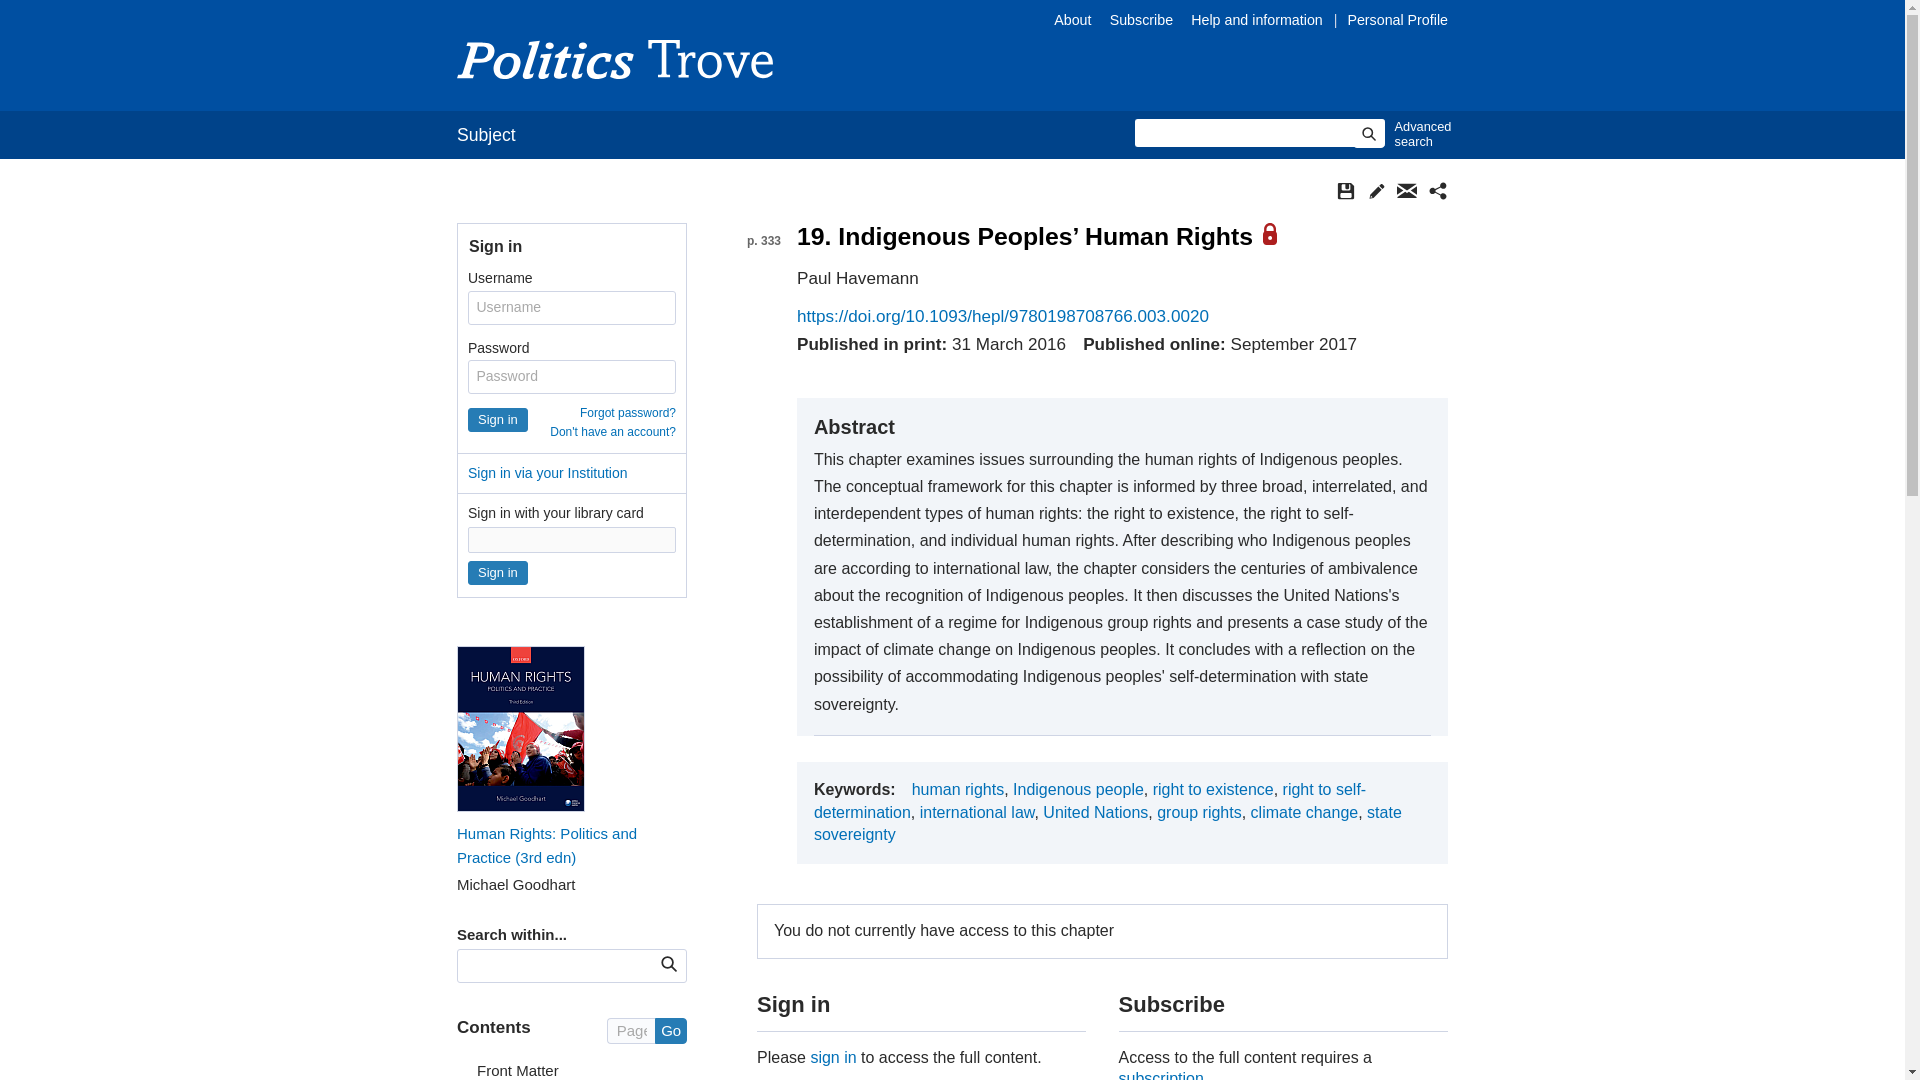 The width and height of the screenshot is (1920, 1080). I want to click on Jump to Content, so click(74, 14).